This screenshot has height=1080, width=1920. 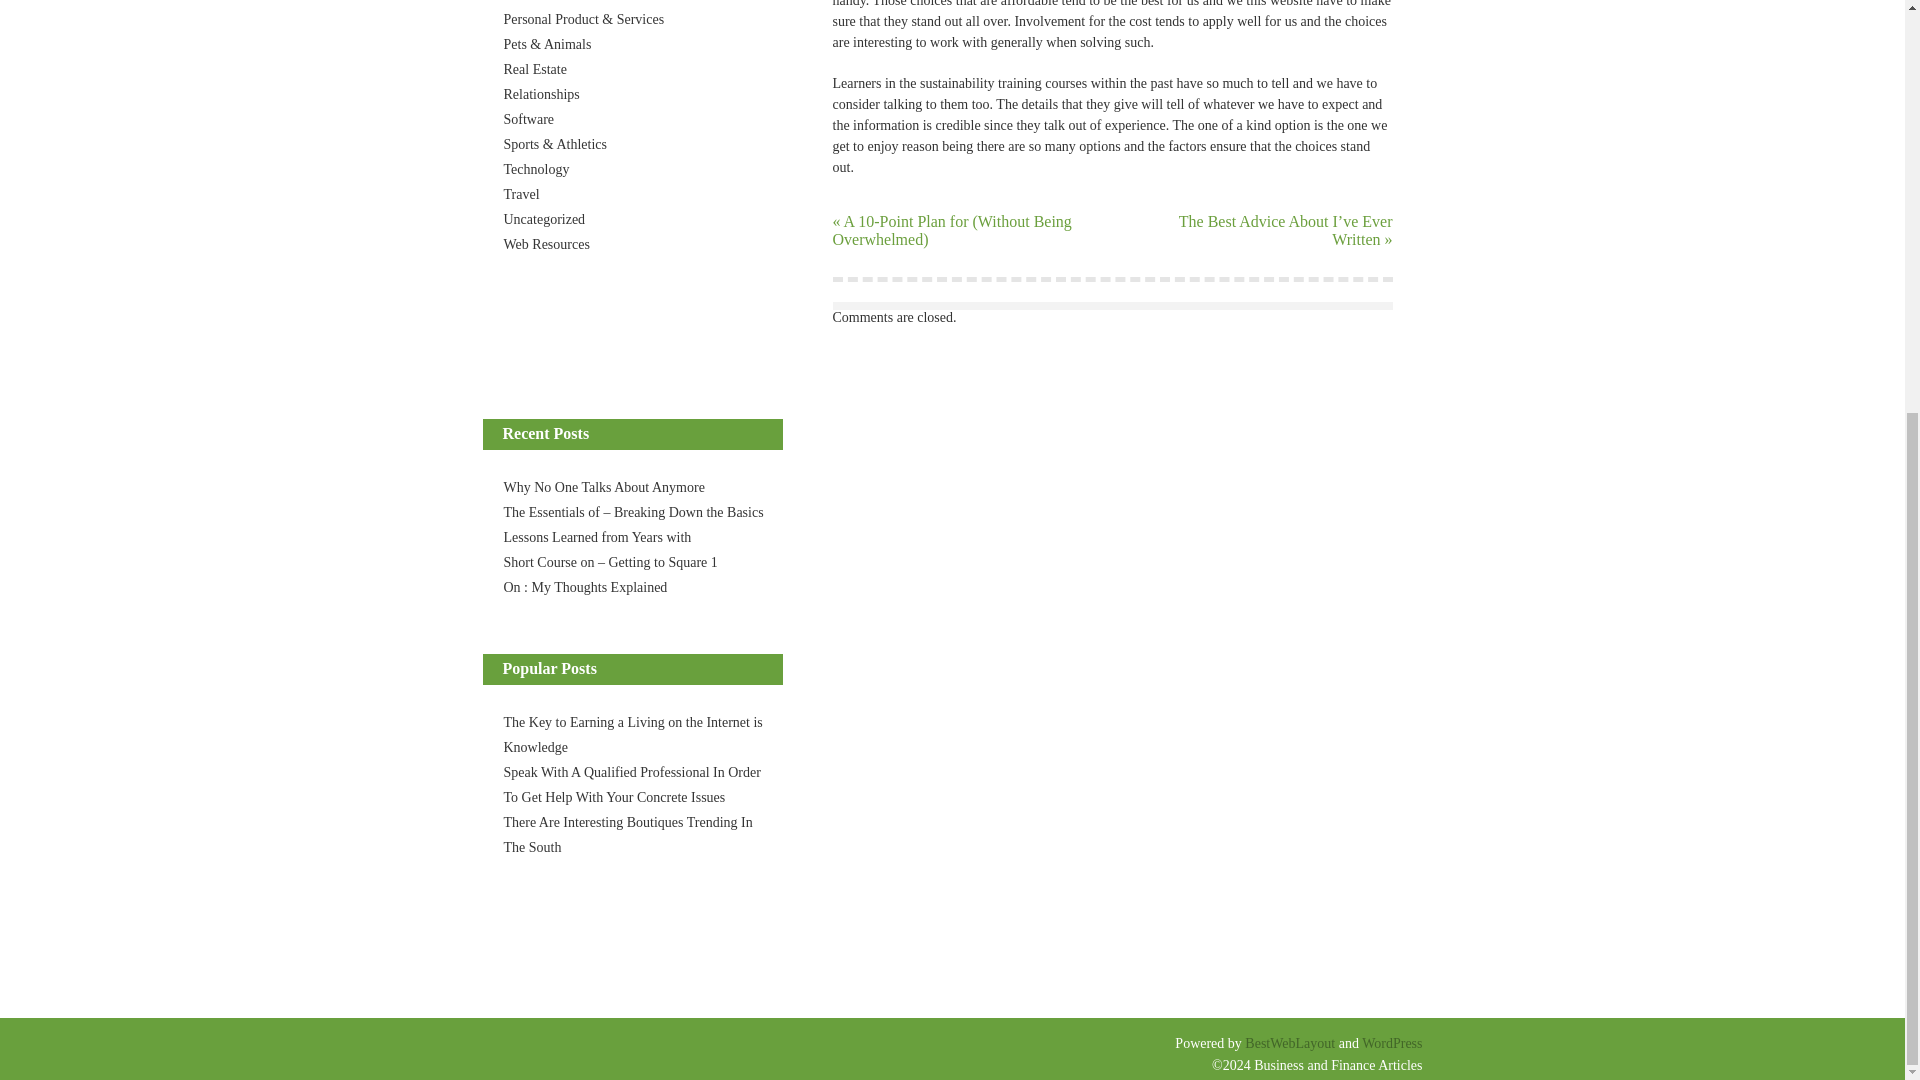 I want to click on Lessons Learned from Years with, so click(x=597, y=538).